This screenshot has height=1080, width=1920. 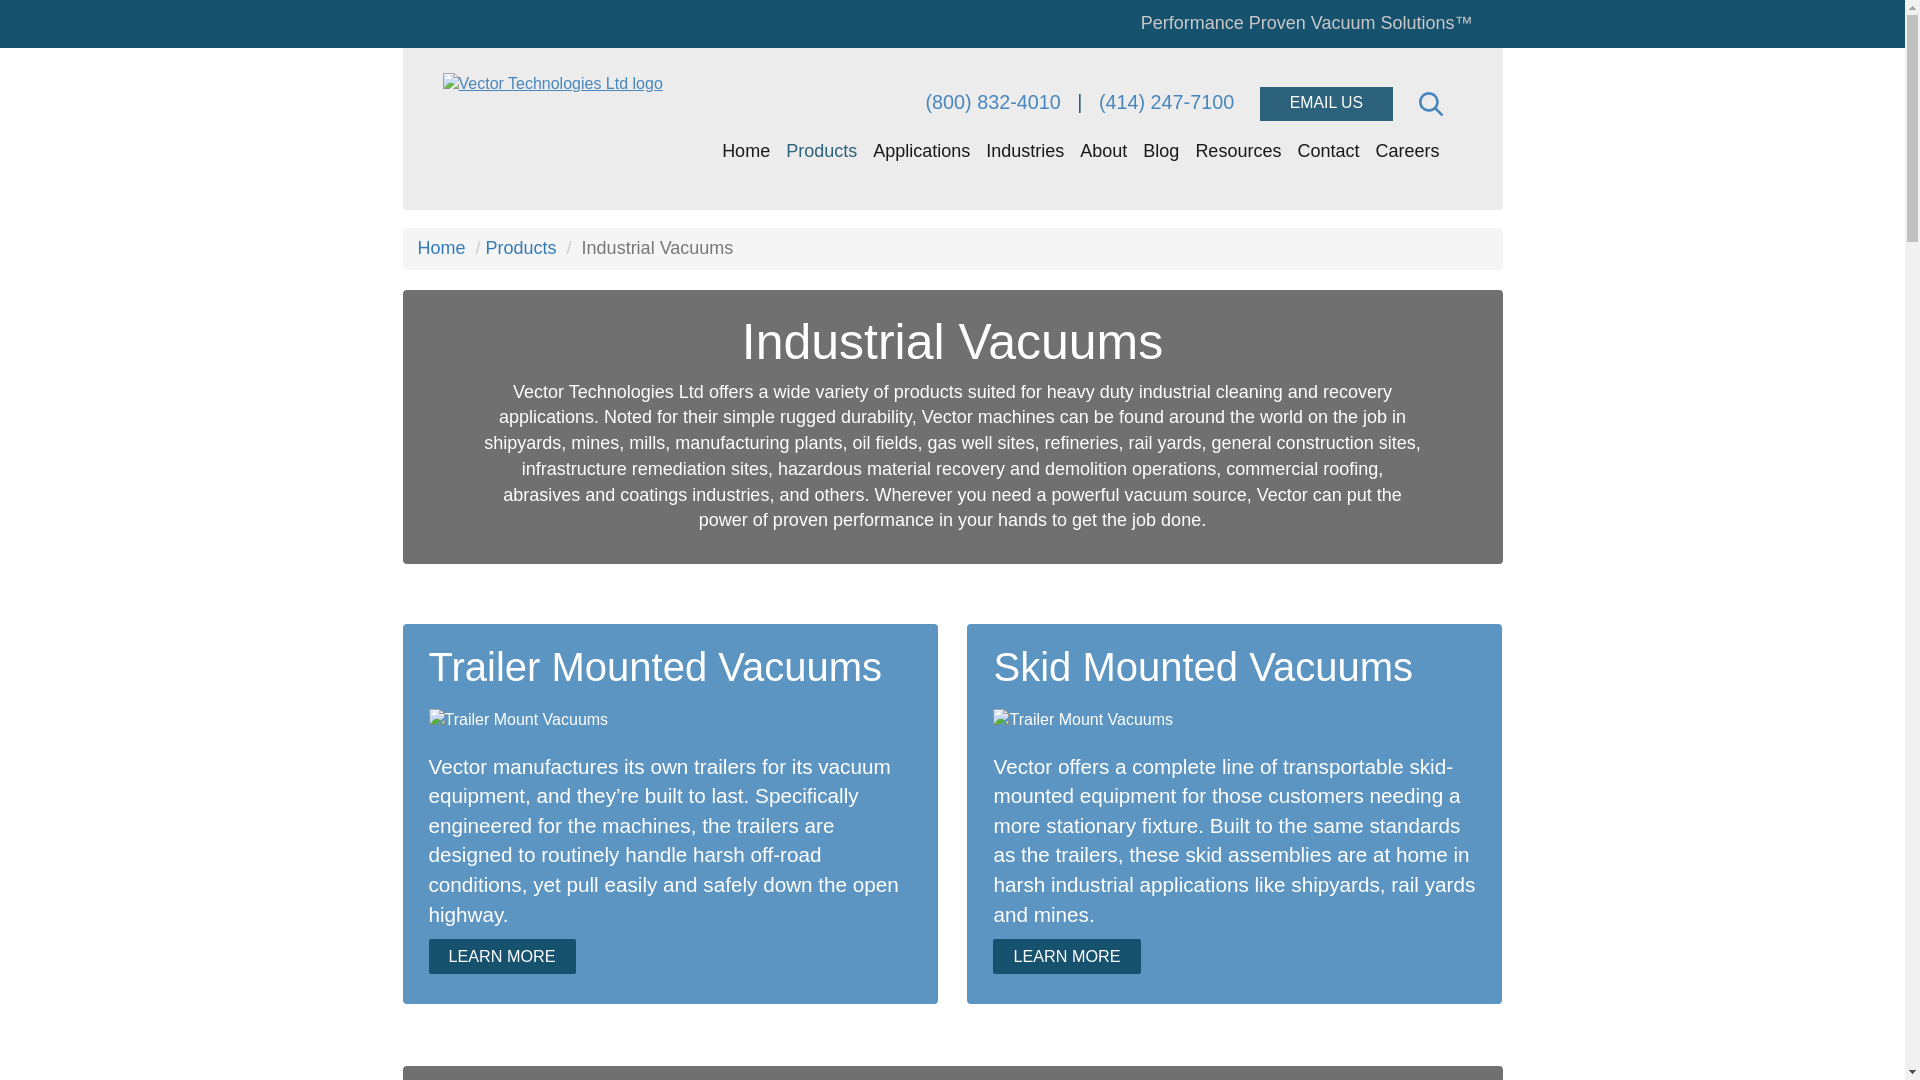 What do you see at coordinates (554, 84) in the screenshot?
I see `Vector Technologies Ltd logo` at bounding box center [554, 84].